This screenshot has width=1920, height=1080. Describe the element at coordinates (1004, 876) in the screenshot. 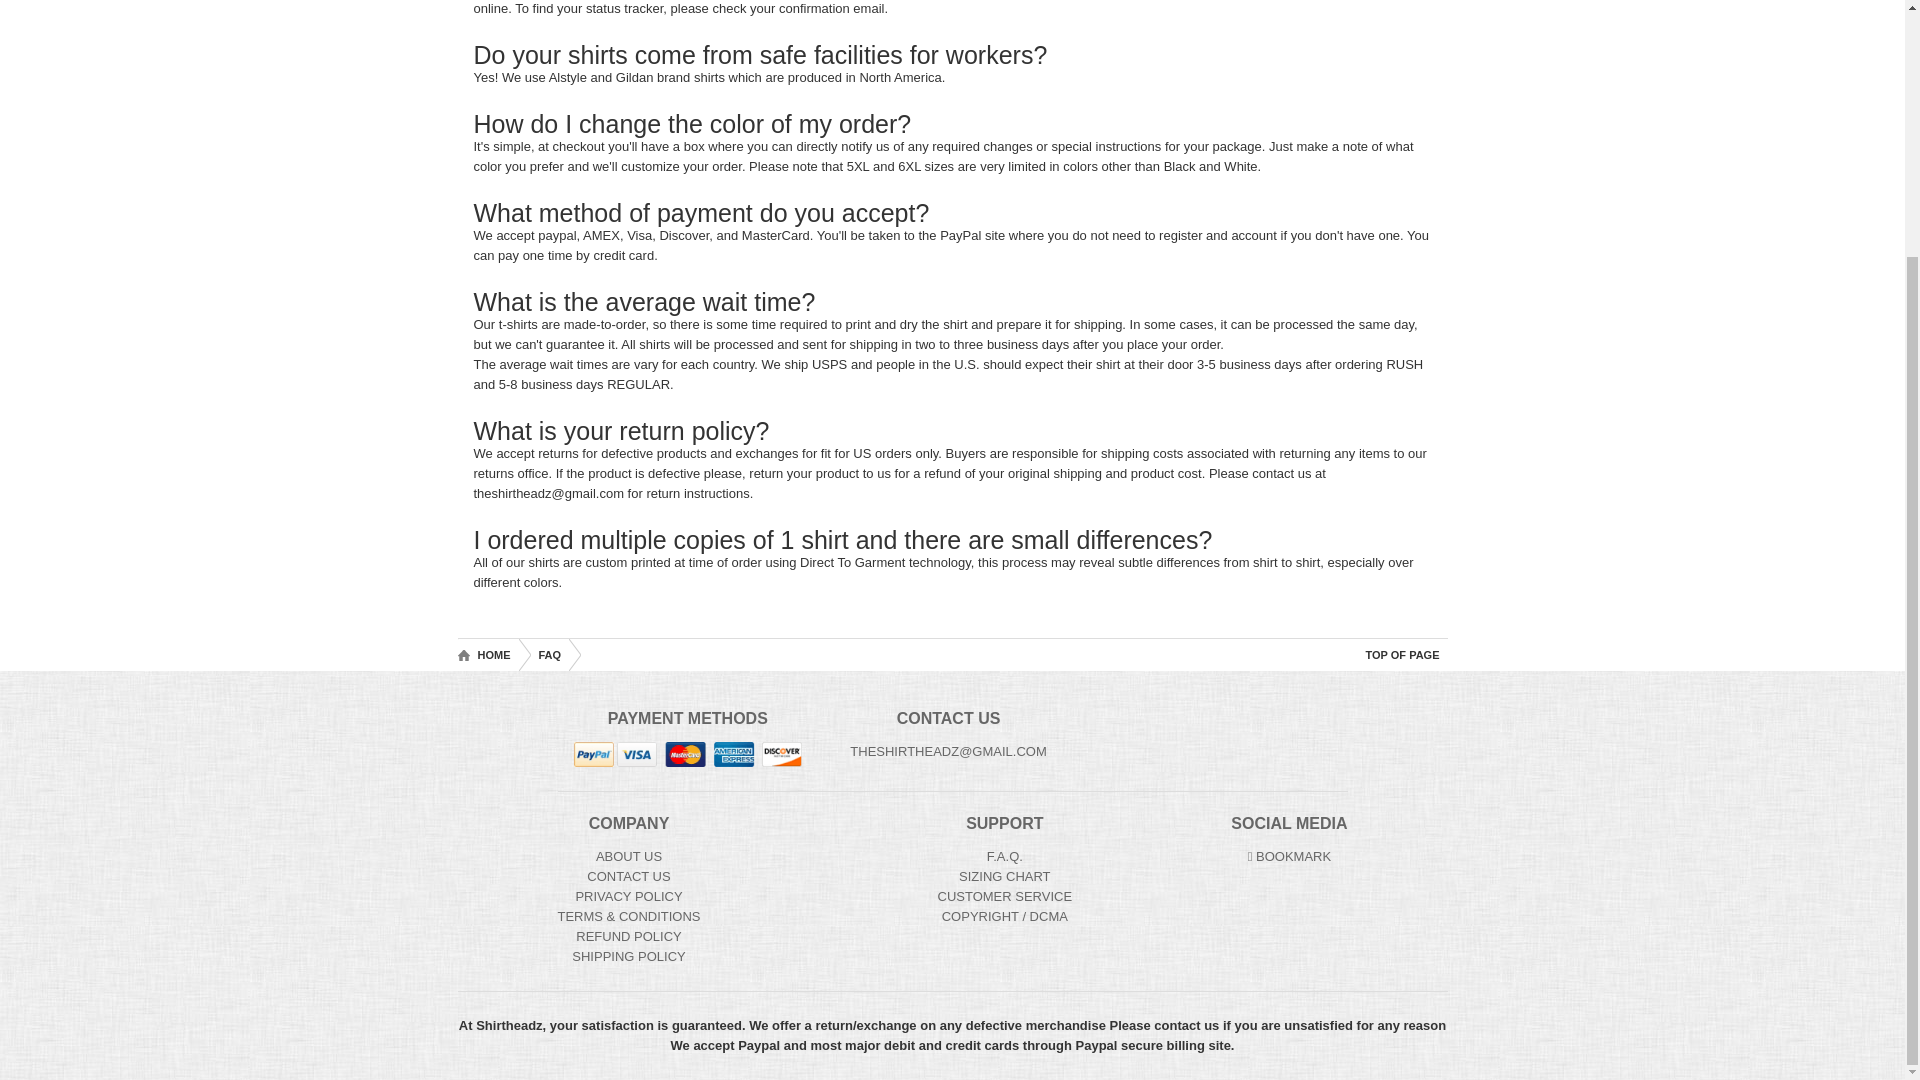

I see `SIZING CHART` at that location.